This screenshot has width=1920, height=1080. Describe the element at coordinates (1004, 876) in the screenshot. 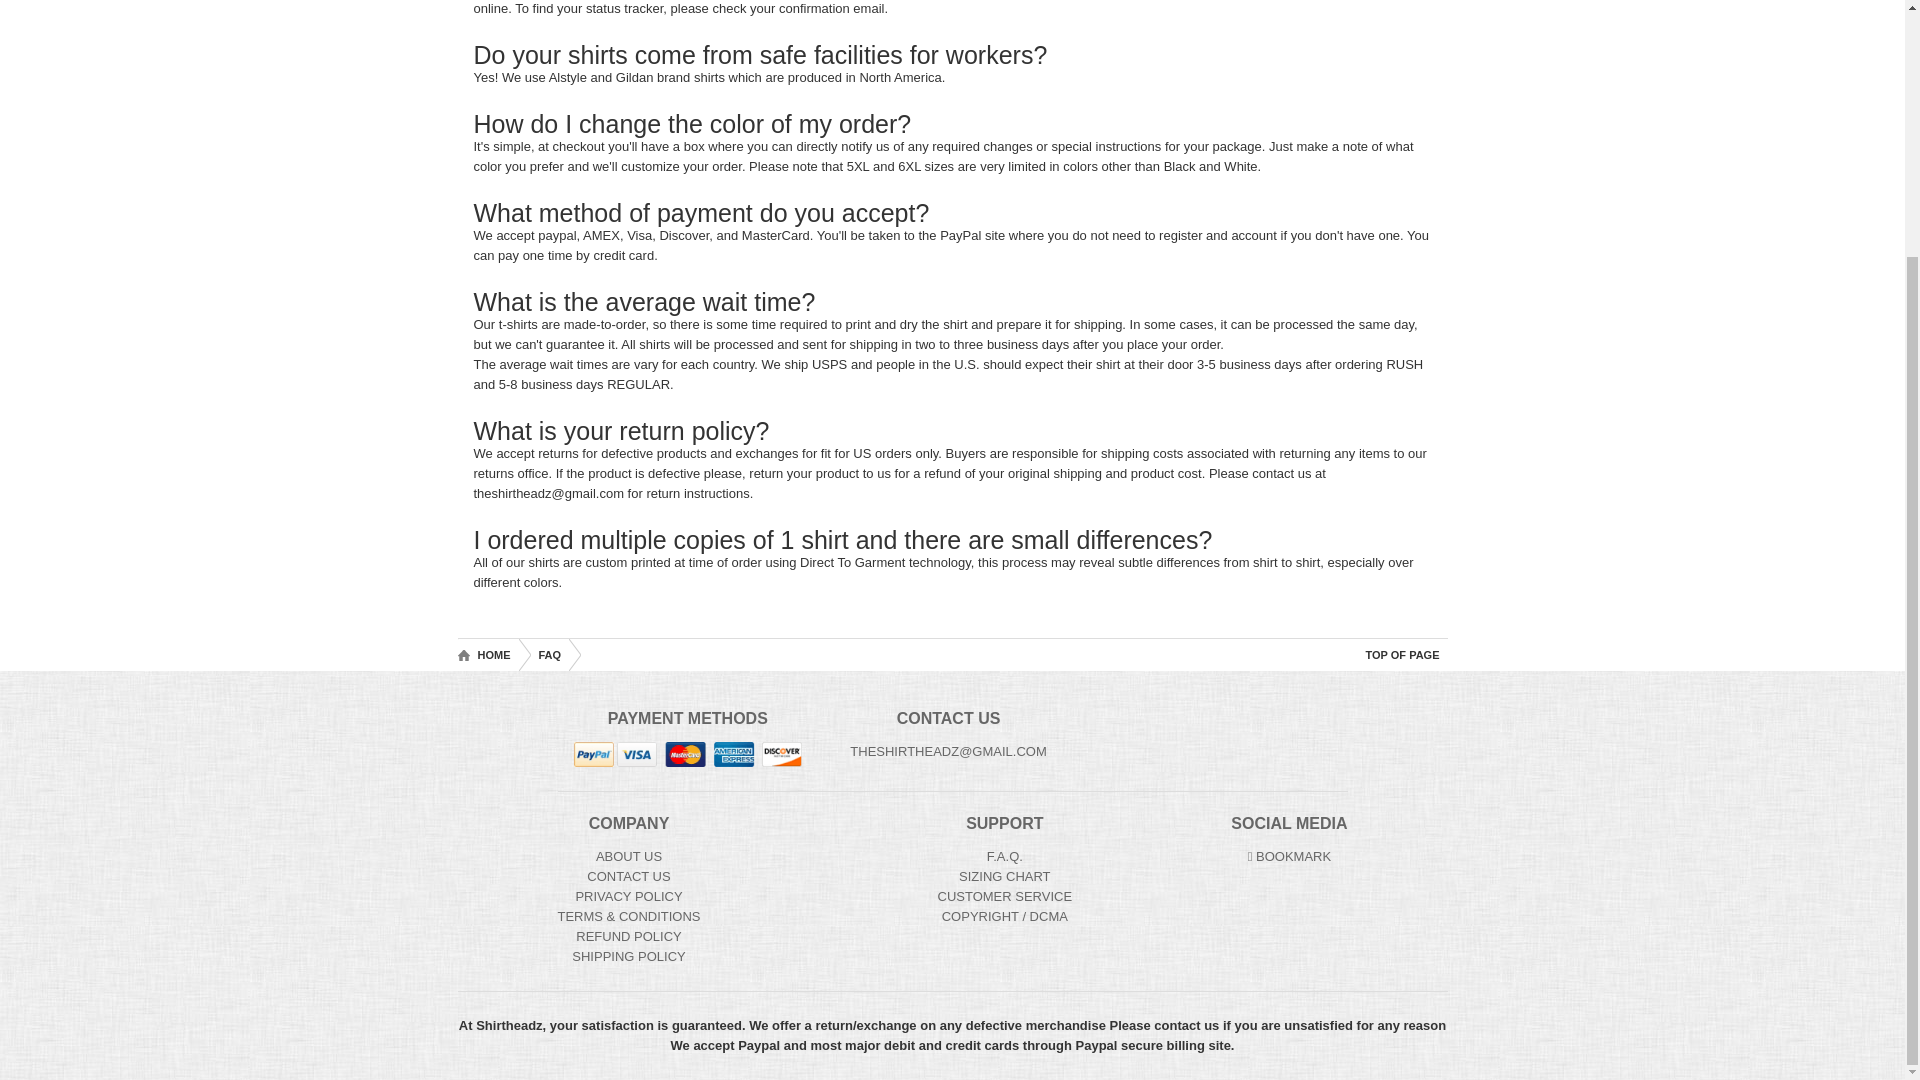

I see `SIZING CHART` at that location.